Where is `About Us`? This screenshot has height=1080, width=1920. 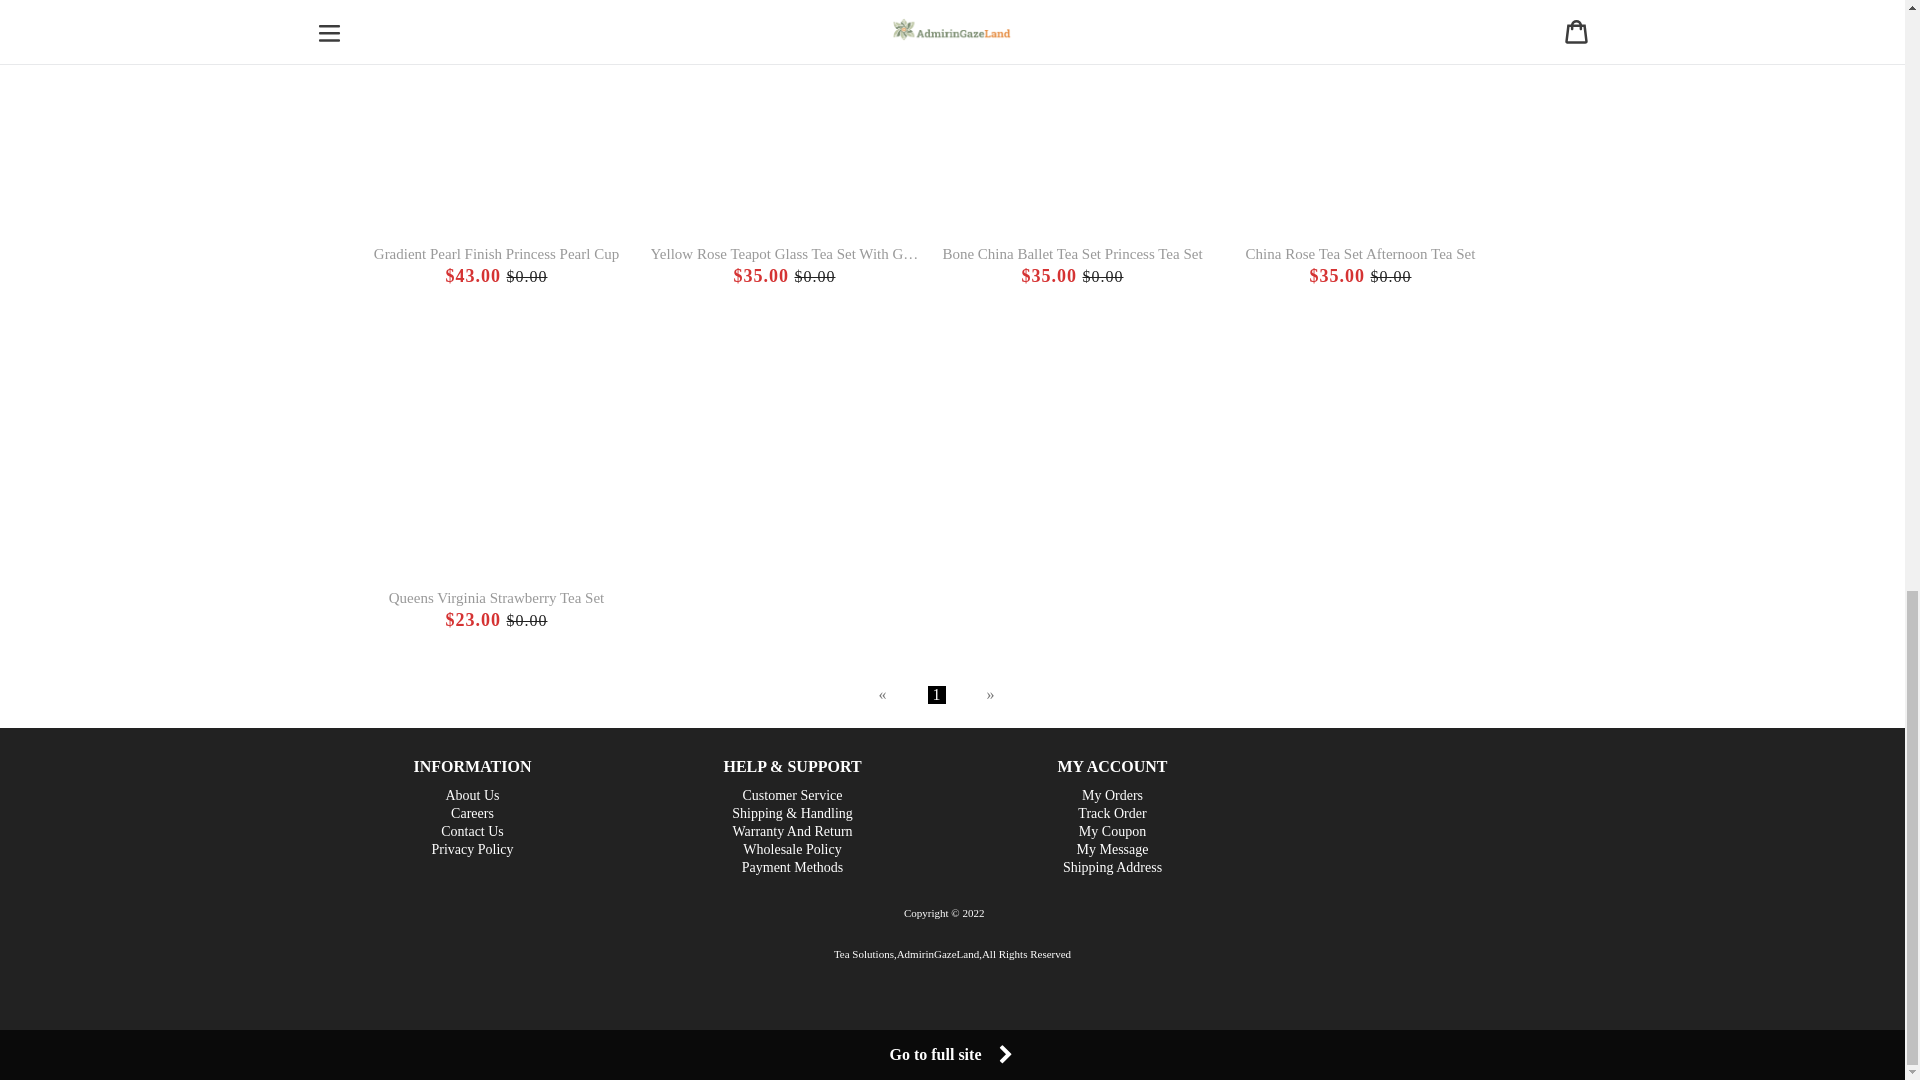 About Us is located at coordinates (472, 795).